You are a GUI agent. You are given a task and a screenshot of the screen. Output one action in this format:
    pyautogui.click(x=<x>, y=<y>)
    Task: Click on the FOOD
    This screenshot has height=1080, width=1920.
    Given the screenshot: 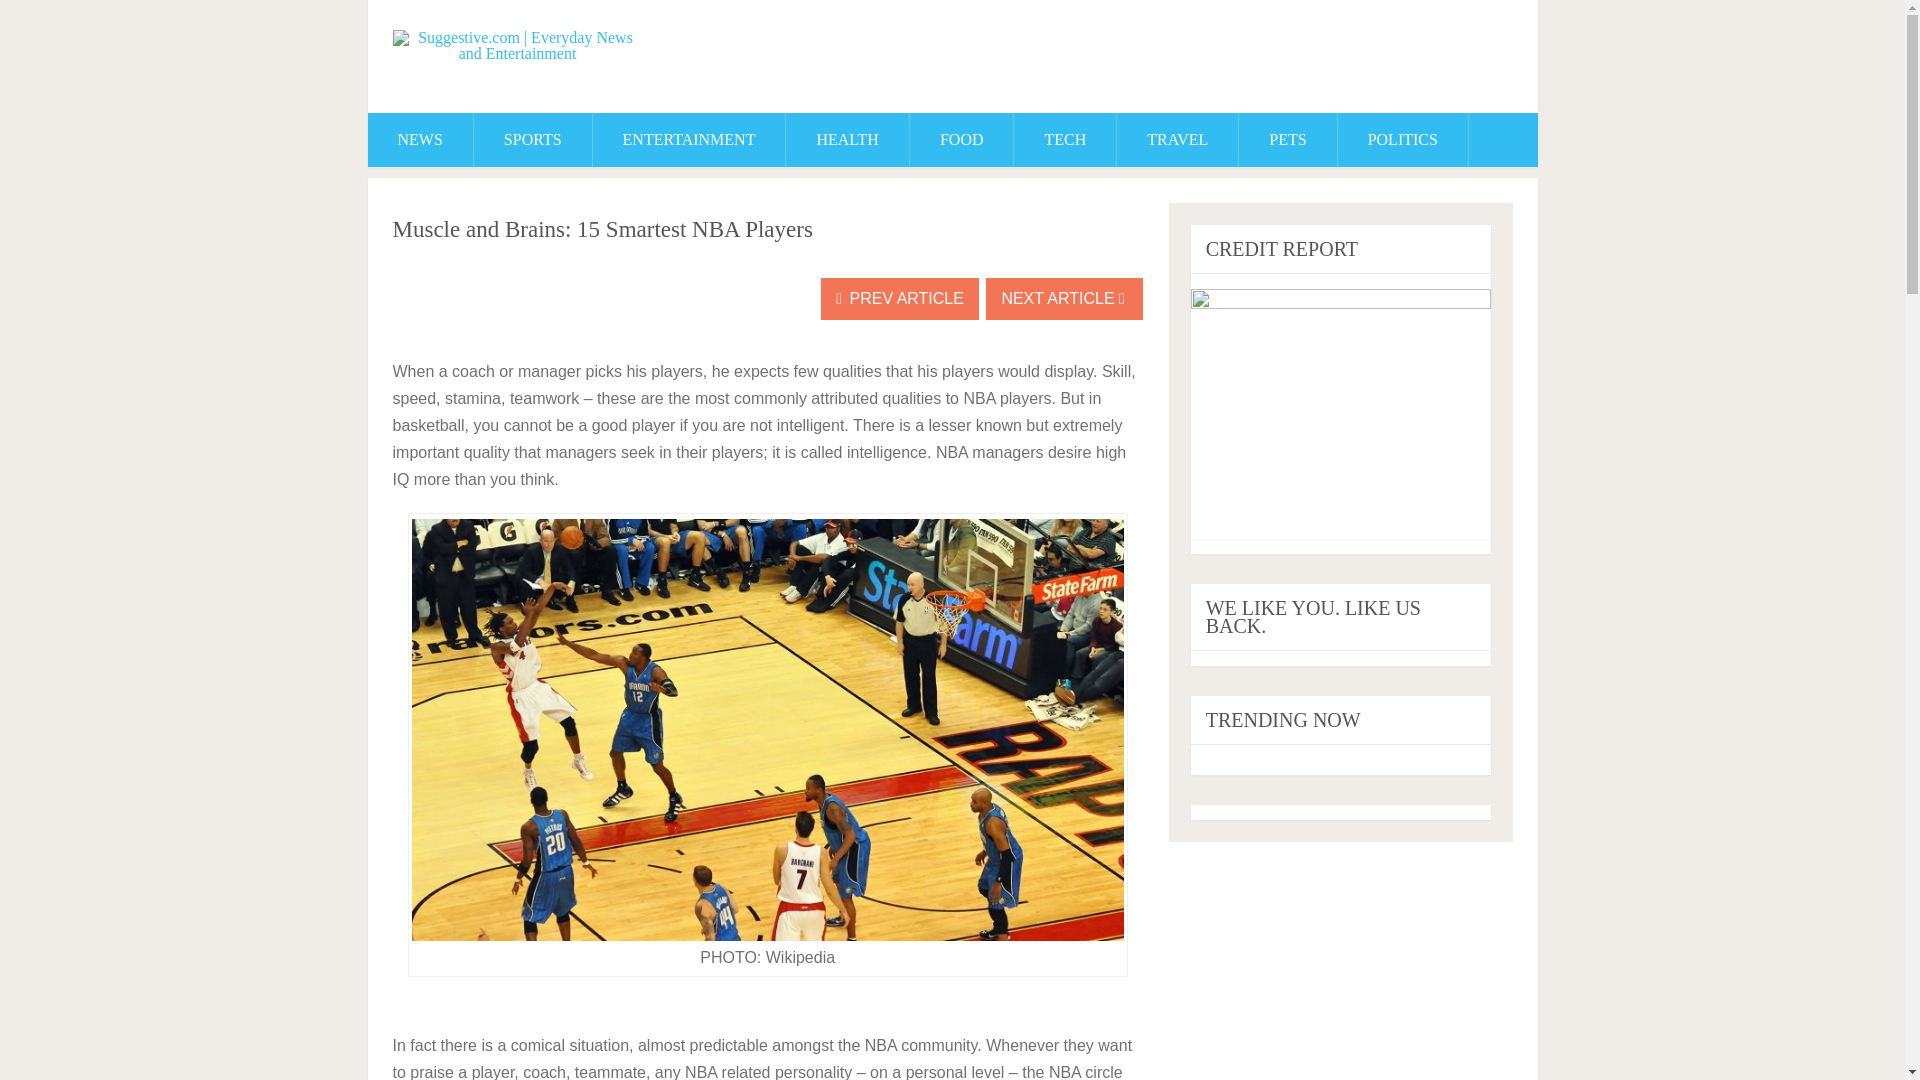 What is the action you would take?
    pyautogui.click(x=962, y=140)
    